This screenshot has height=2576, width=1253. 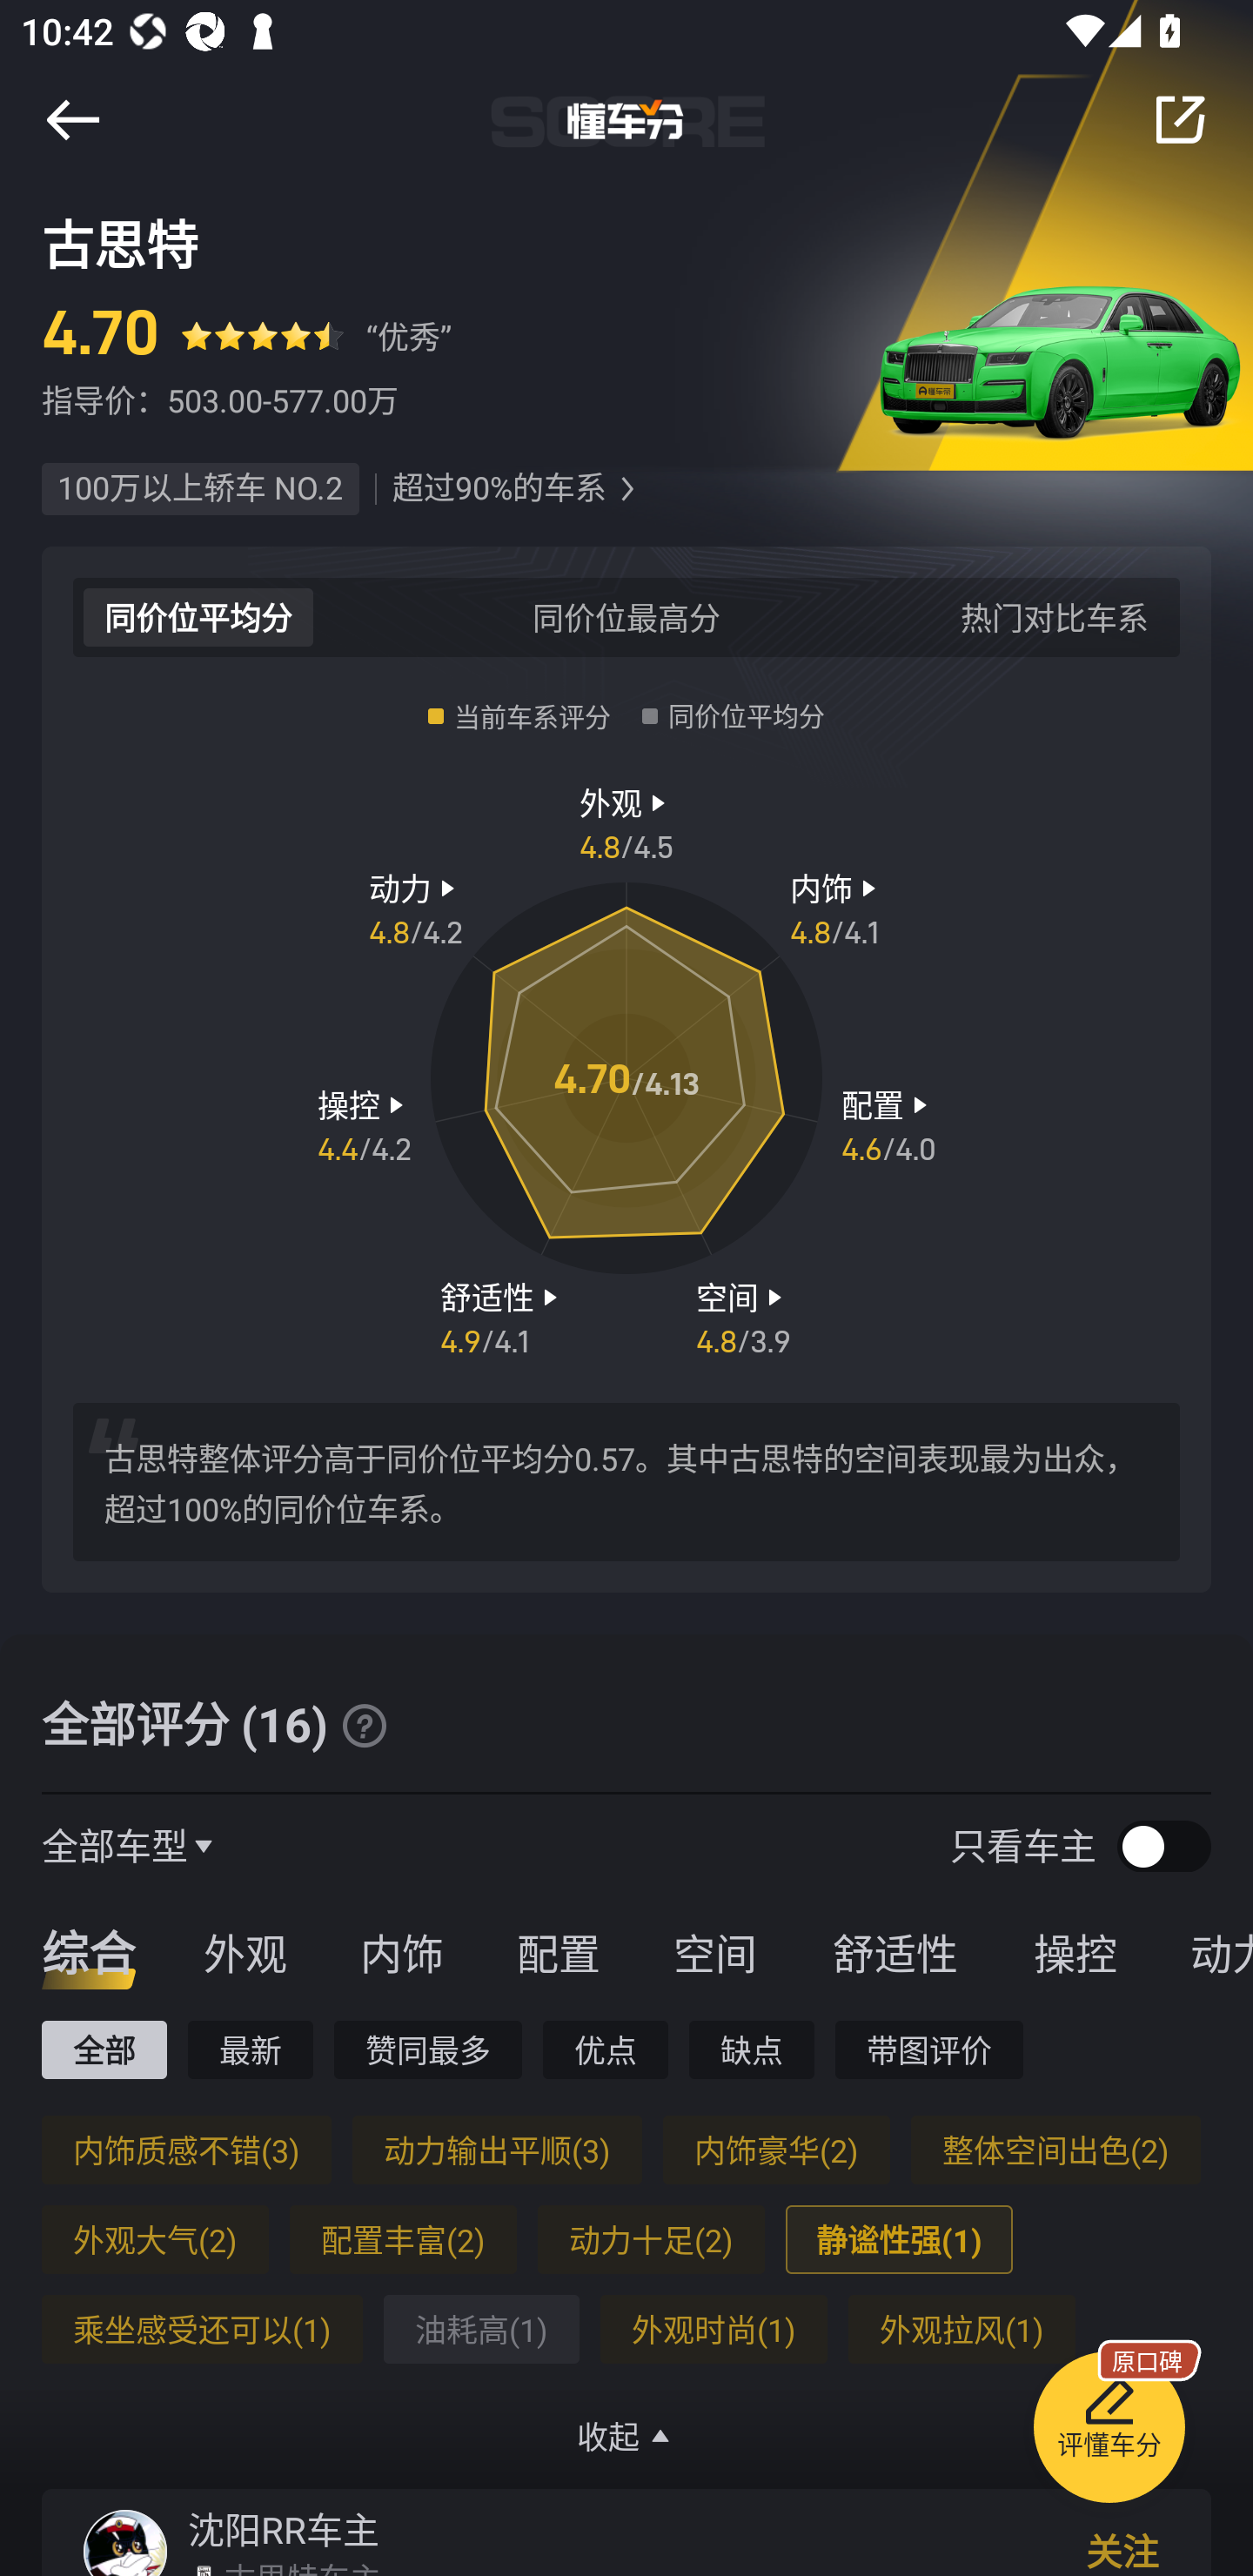 I want to click on 乘坐感受还可以(1), so click(x=202, y=2330).